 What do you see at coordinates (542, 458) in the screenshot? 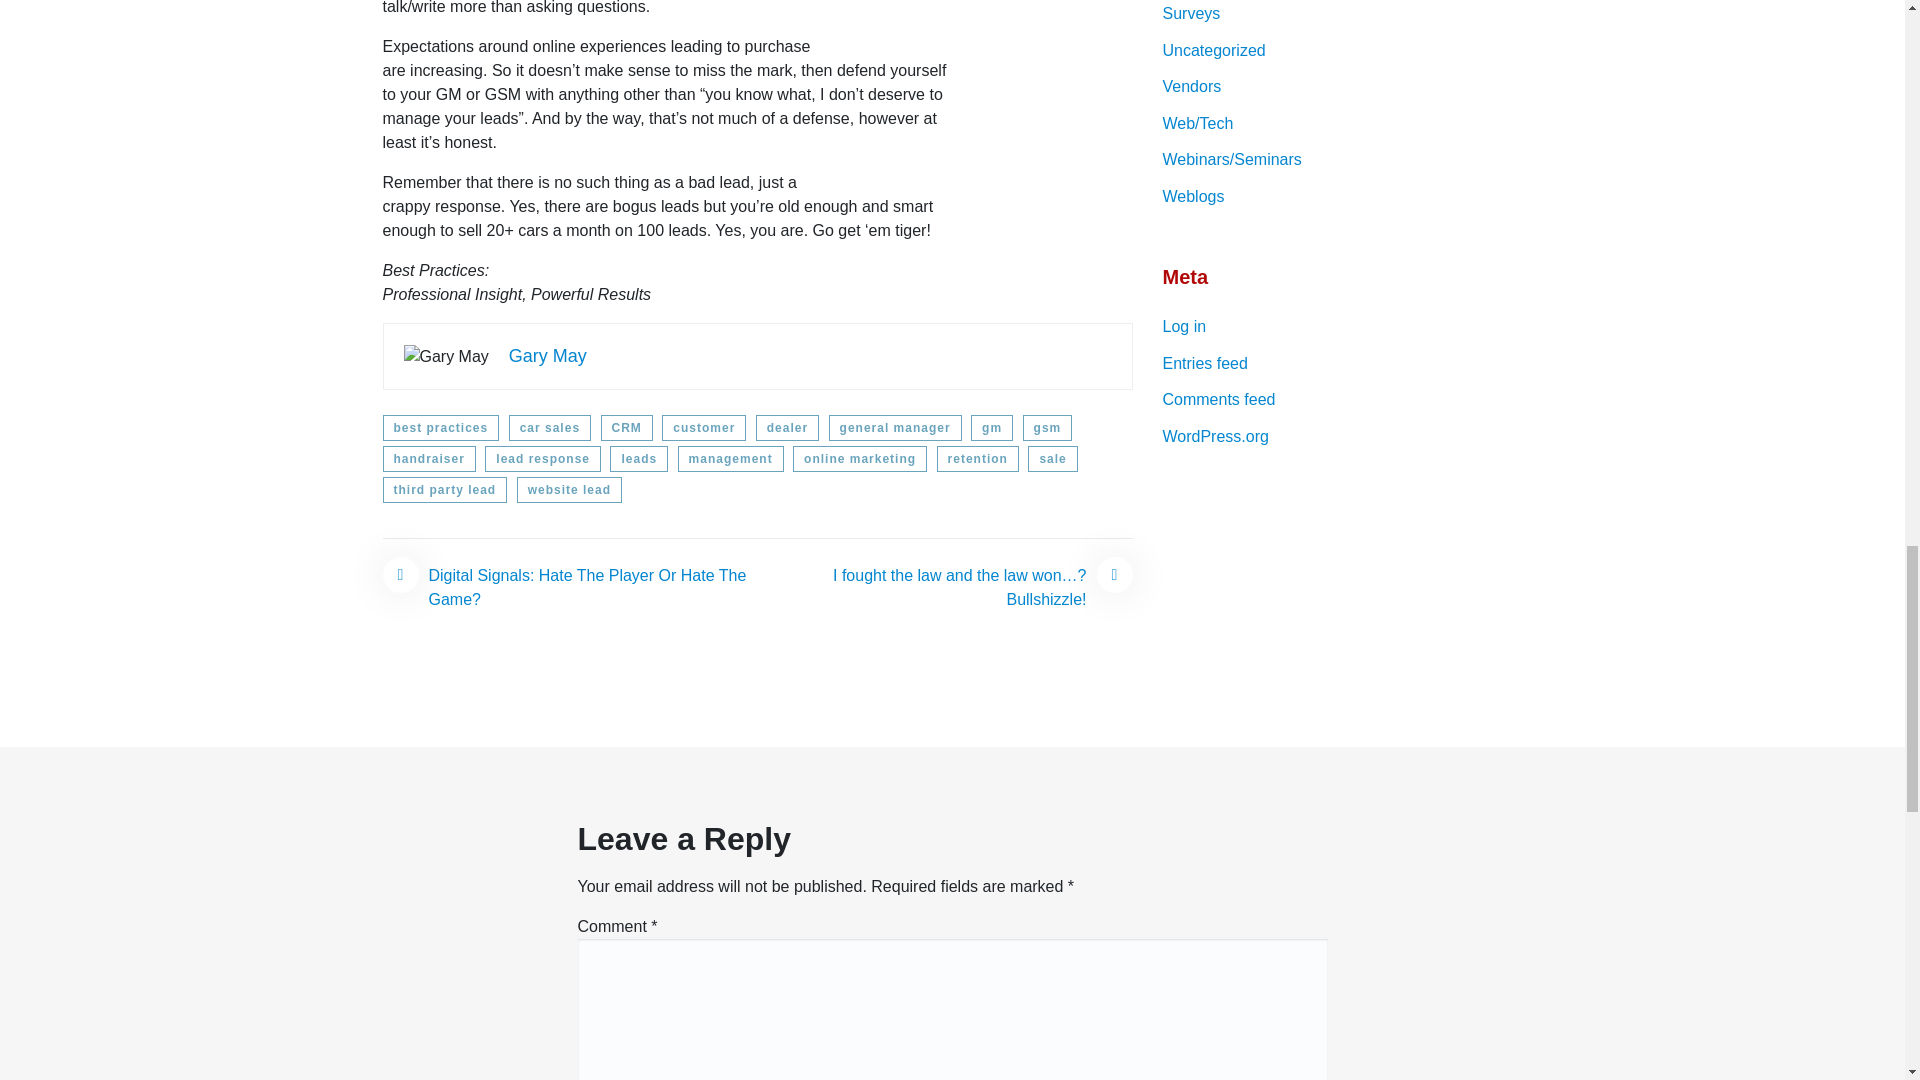
I see `lead response` at bounding box center [542, 458].